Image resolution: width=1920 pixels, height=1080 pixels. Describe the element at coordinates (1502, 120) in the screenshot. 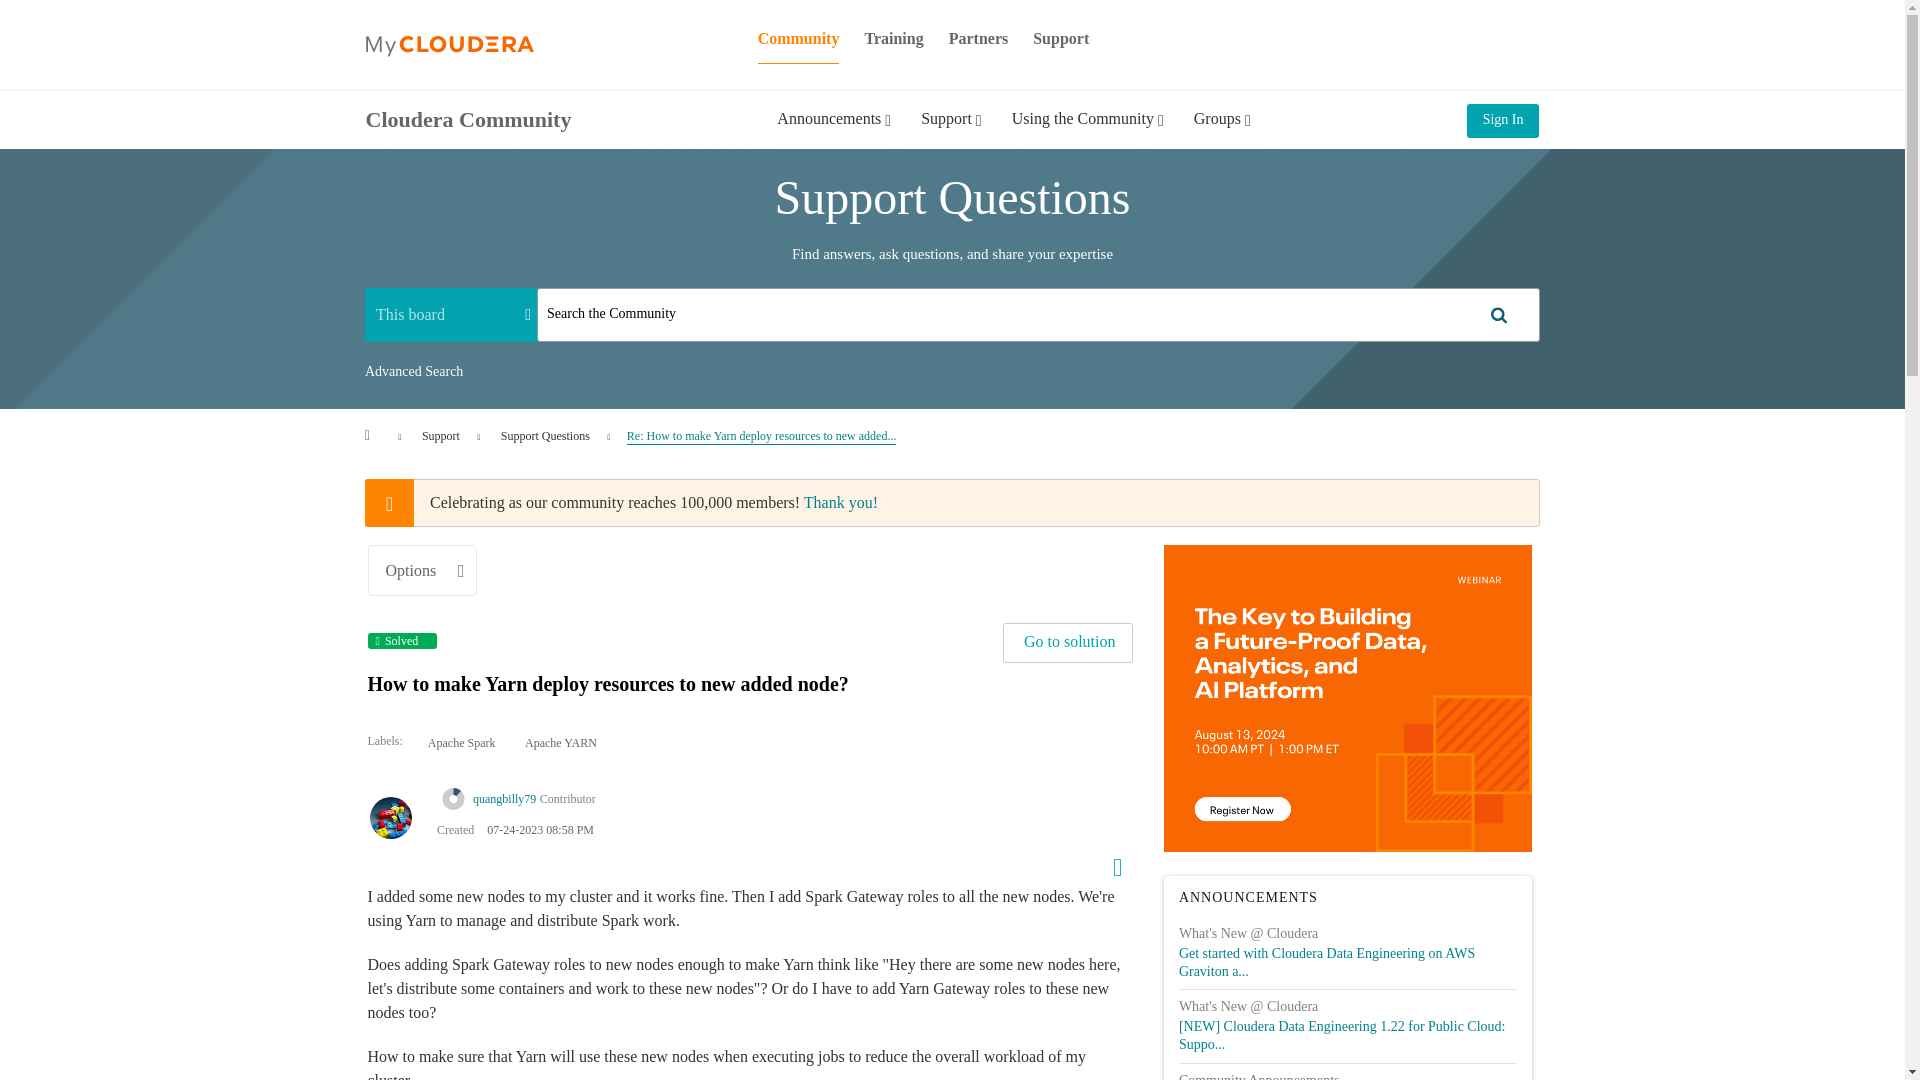

I see `Sign In` at that location.